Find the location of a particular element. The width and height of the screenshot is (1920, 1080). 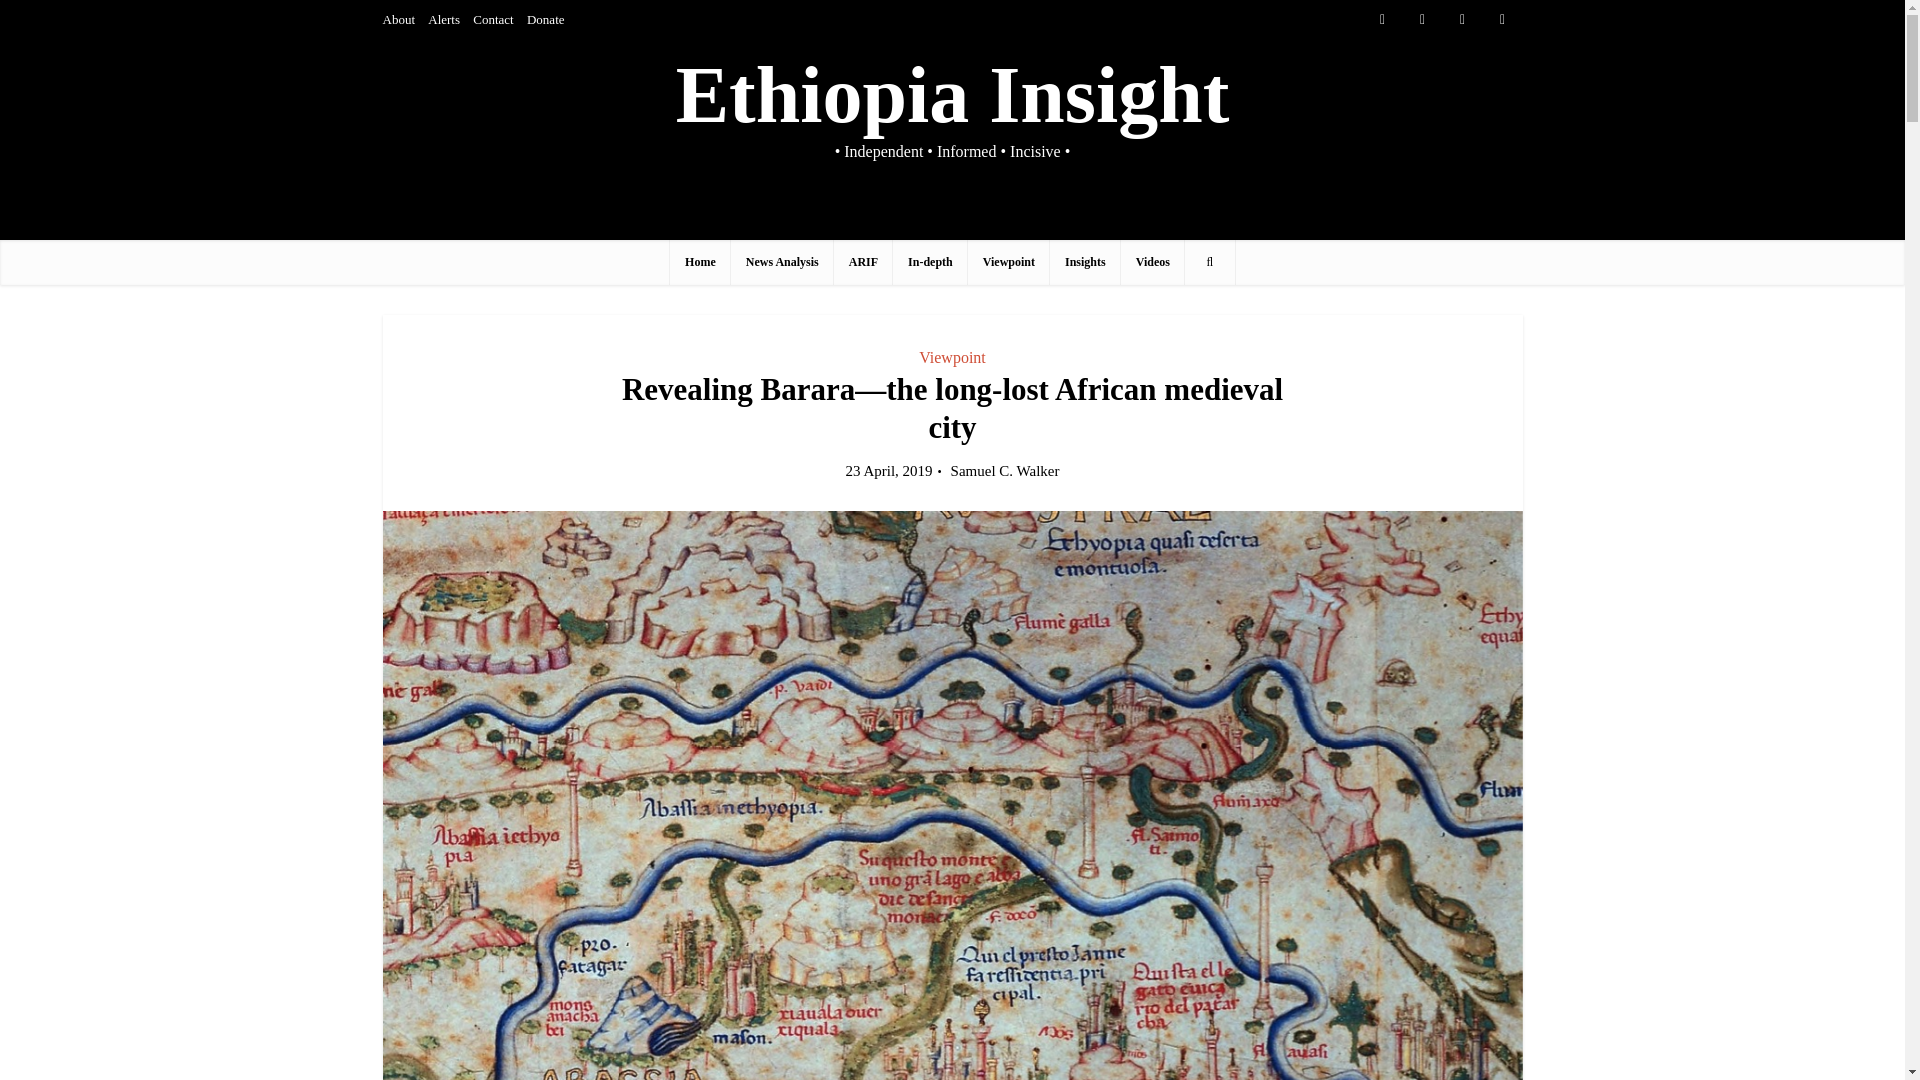

Insights is located at coordinates (1086, 262).